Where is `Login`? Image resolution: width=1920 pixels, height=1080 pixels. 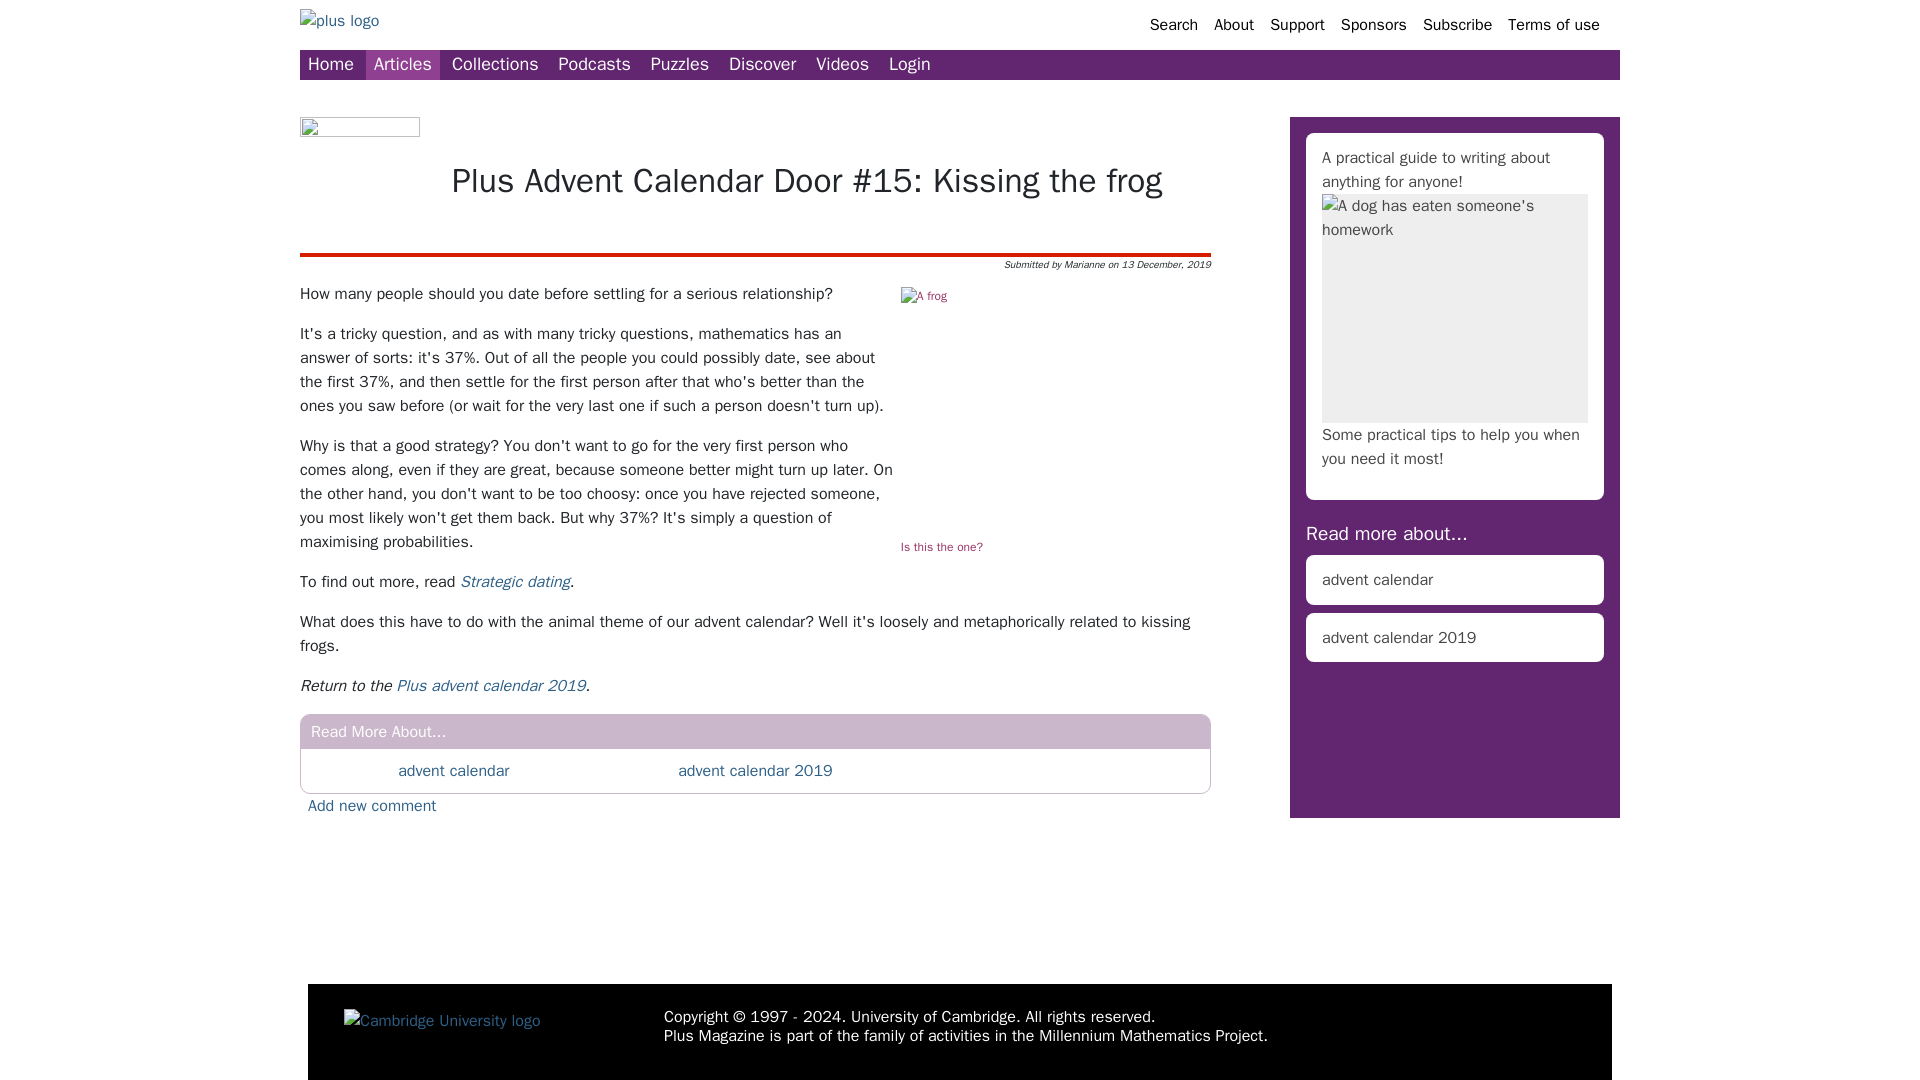 Login is located at coordinates (910, 65).